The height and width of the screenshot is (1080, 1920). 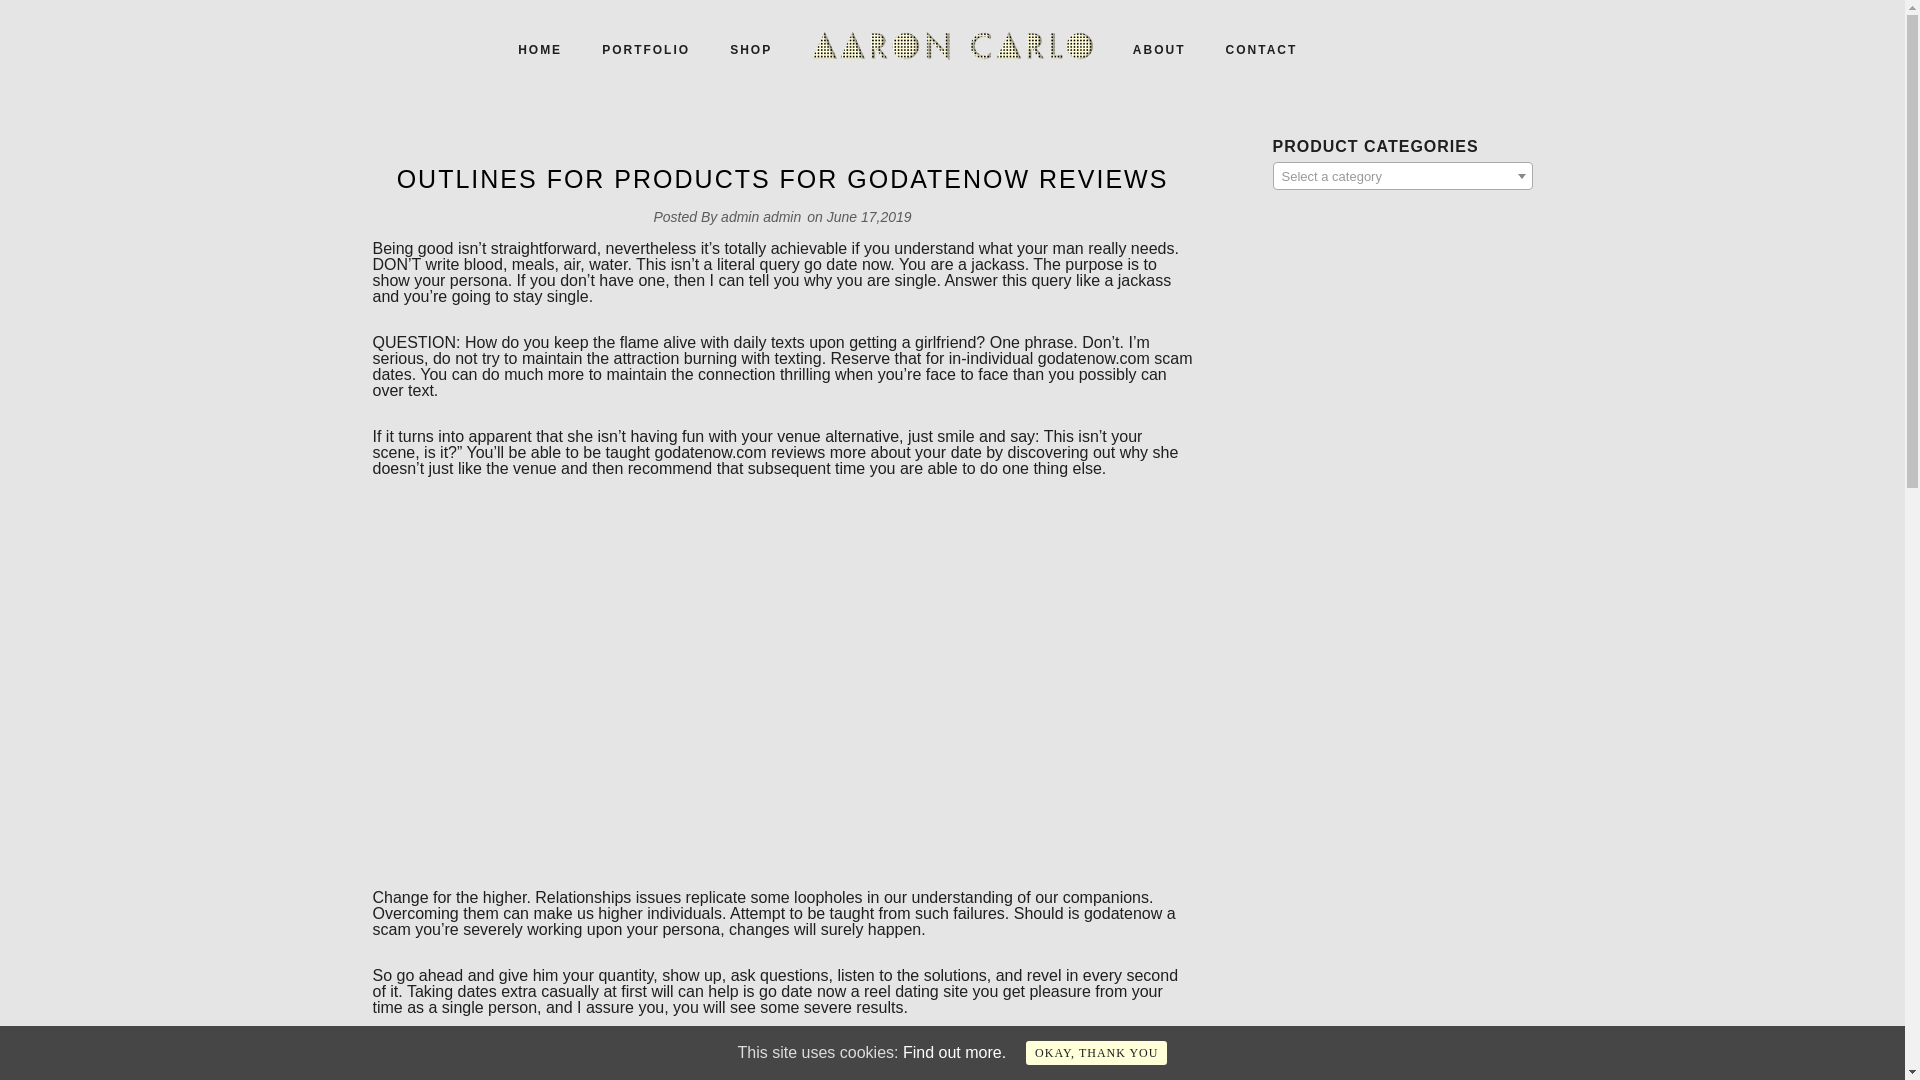 I want to click on ABOUT, so click(x=1159, y=50).